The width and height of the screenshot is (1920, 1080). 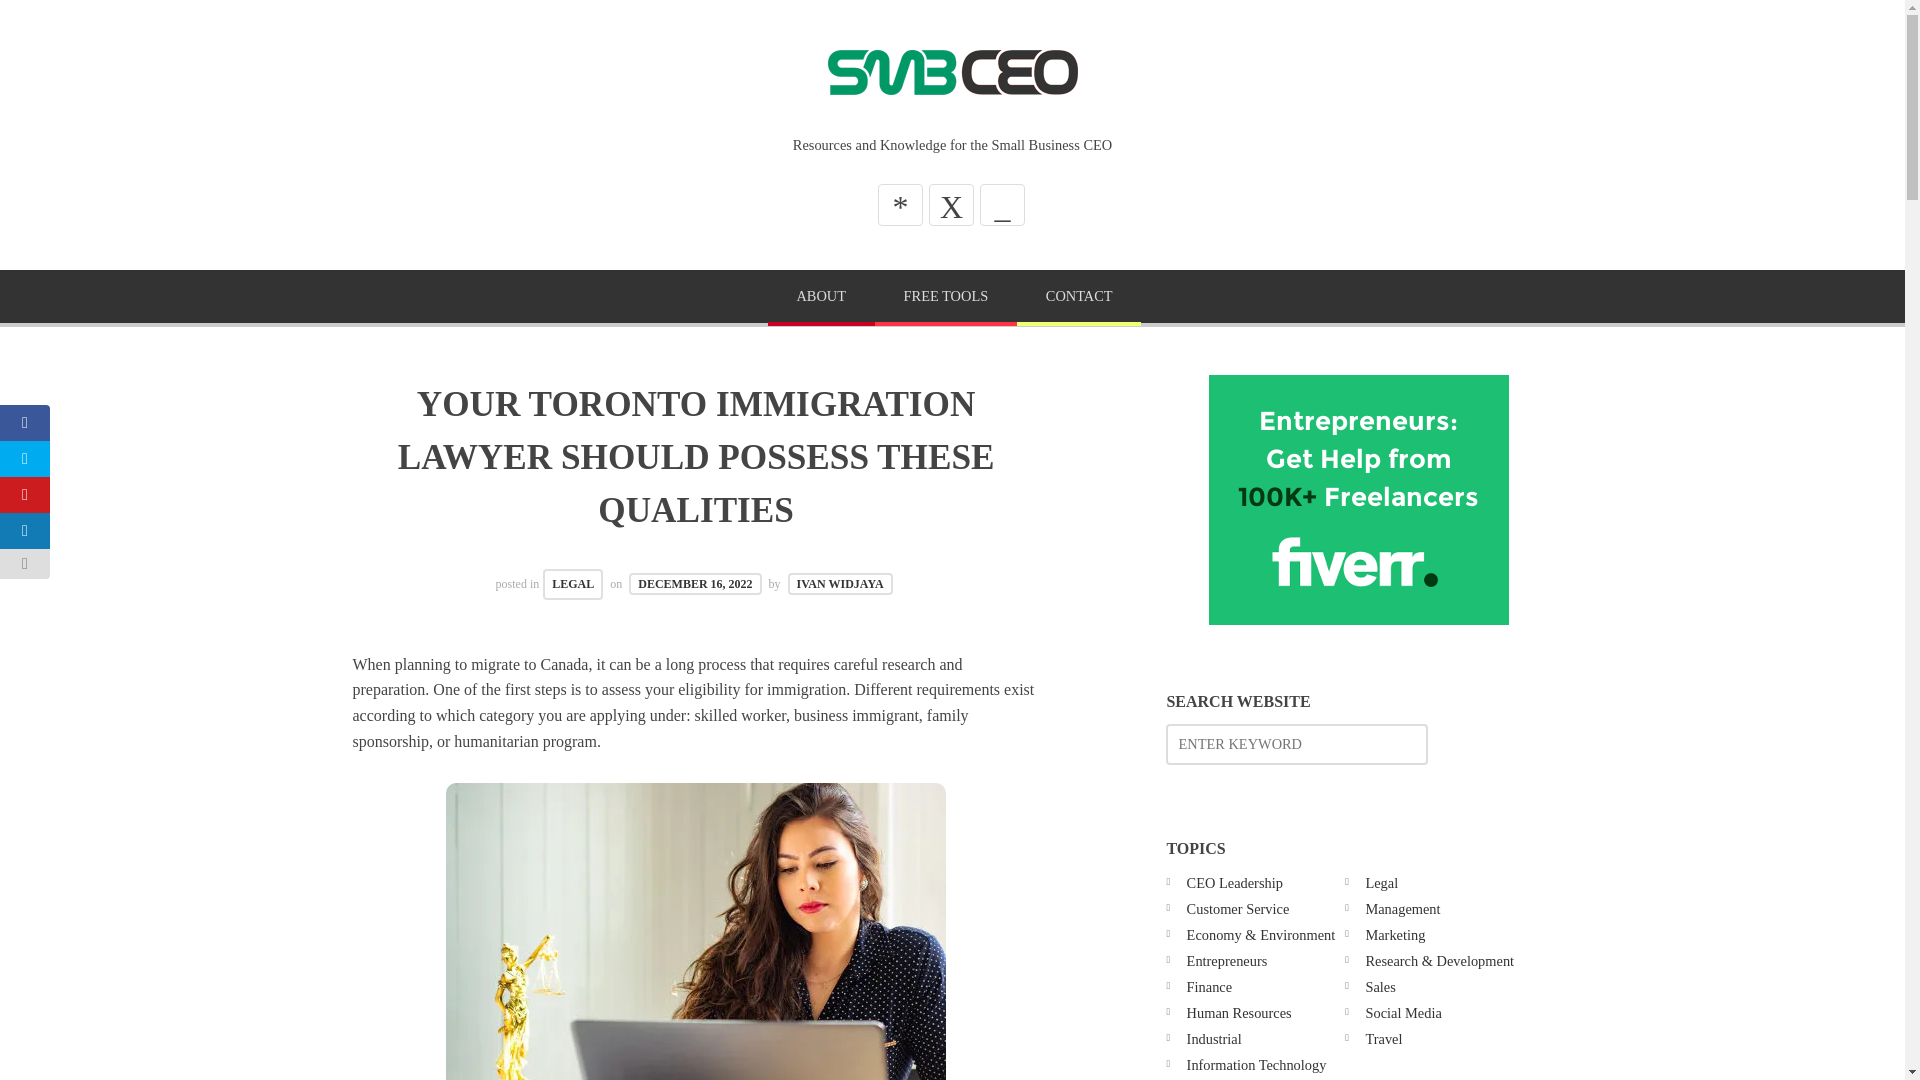 I want to click on IVAN WIDJAYA, so click(x=840, y=584).